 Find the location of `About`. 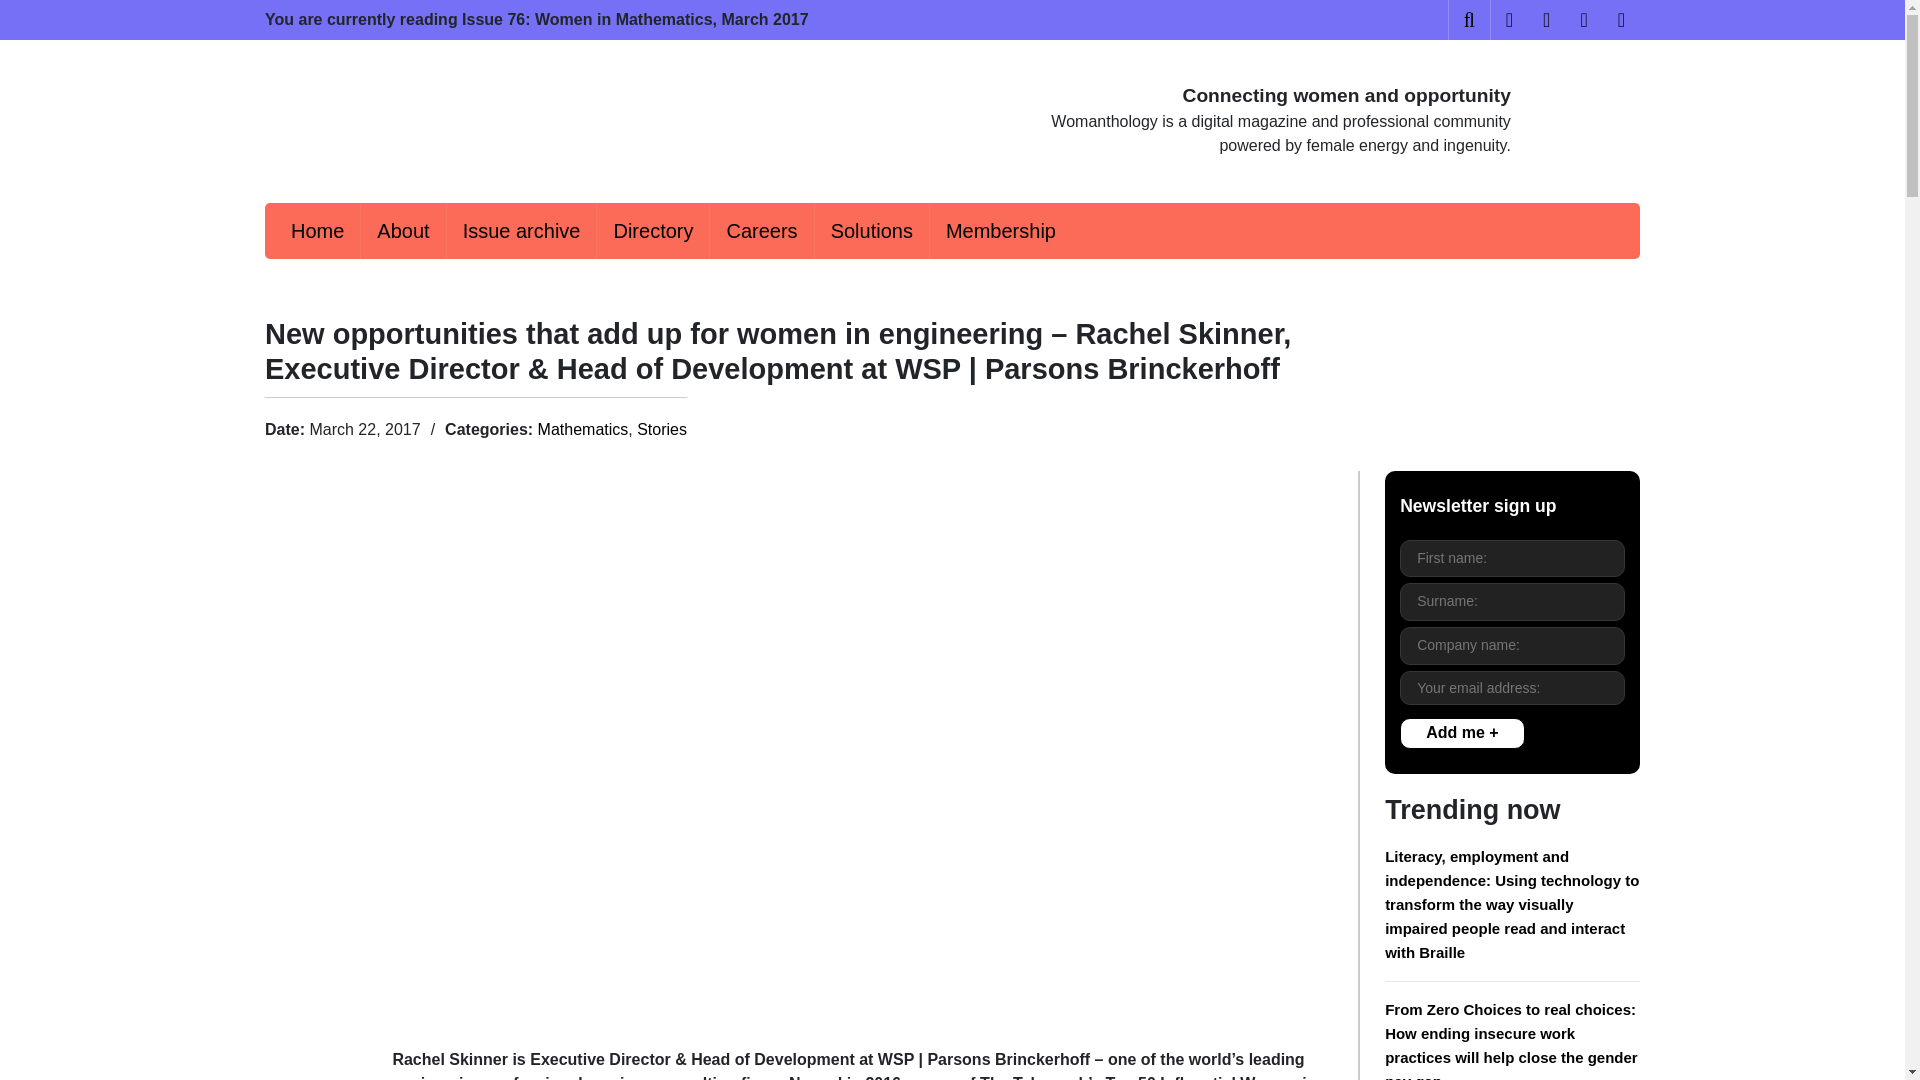

About is located at coordinates (402, 231).